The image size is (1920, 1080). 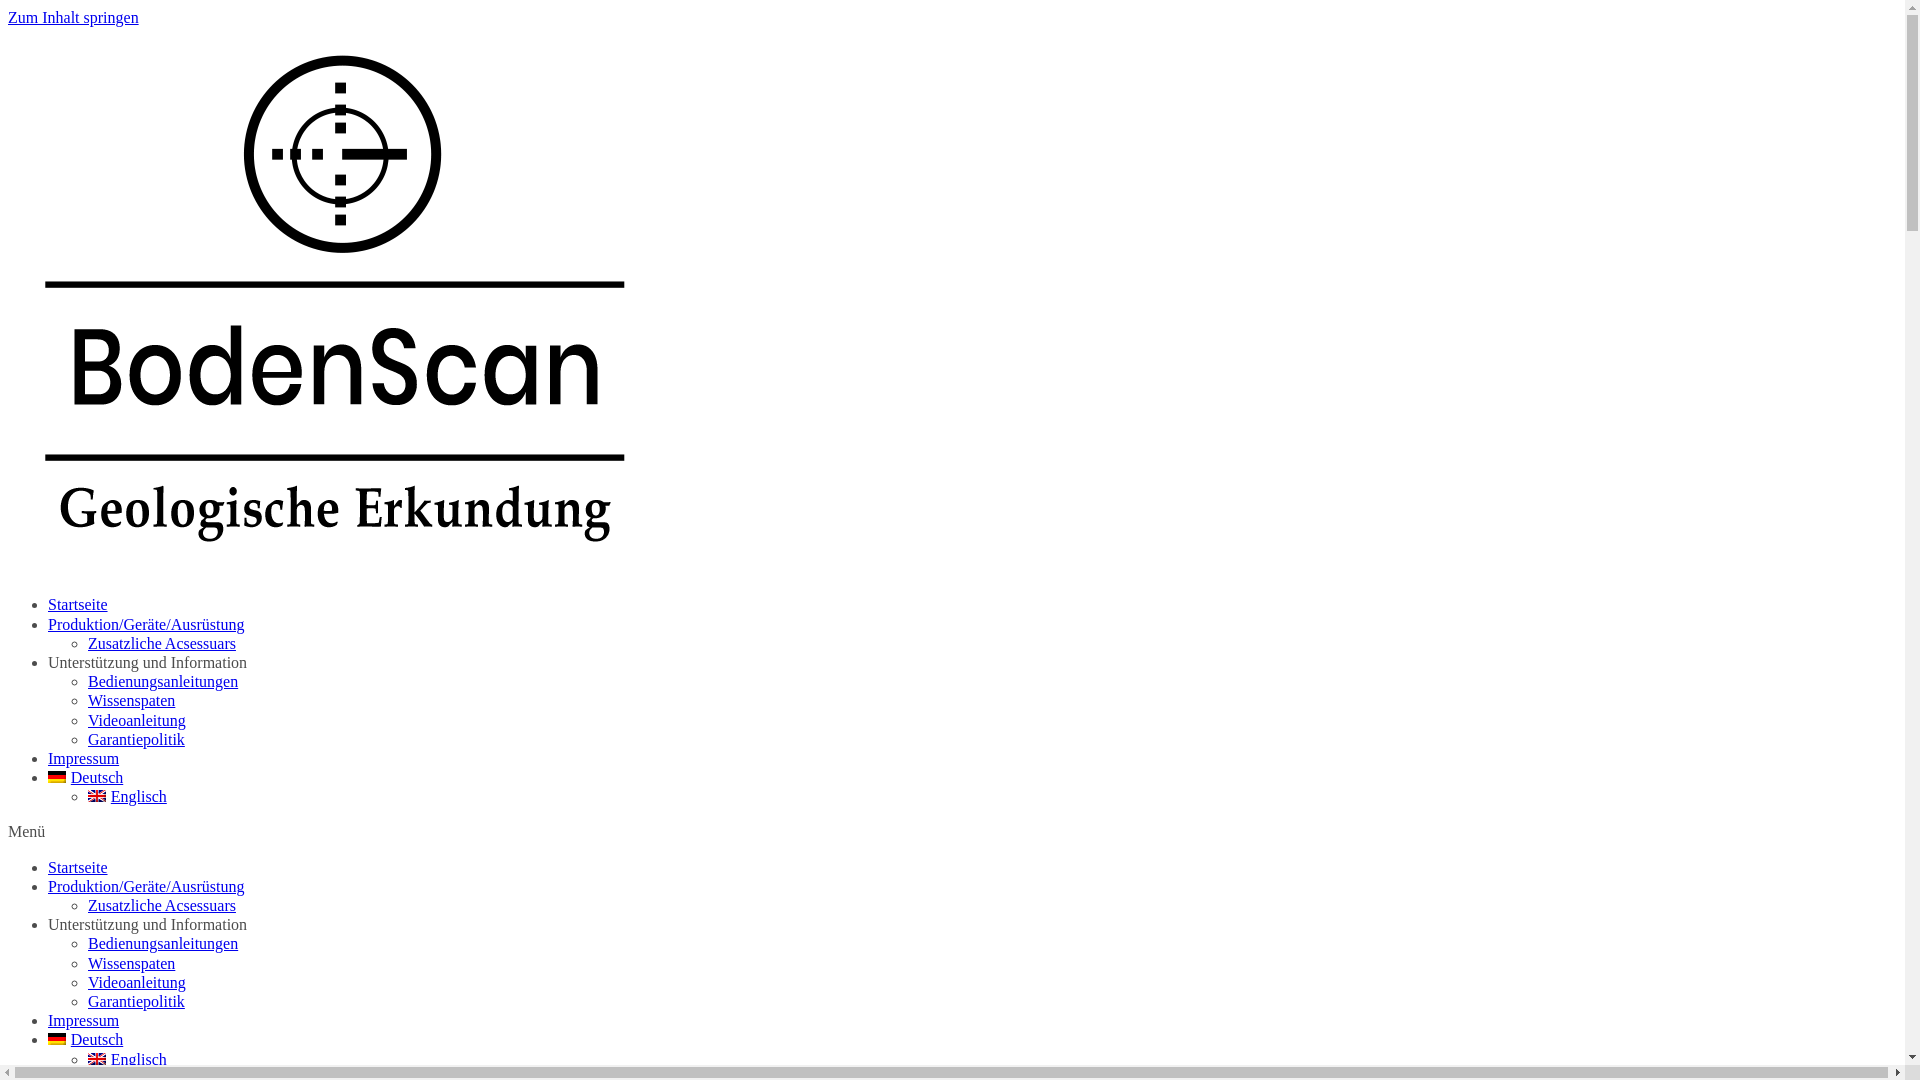 I want to click on Bedienungsanleitungen, so click(x=163, y=682).